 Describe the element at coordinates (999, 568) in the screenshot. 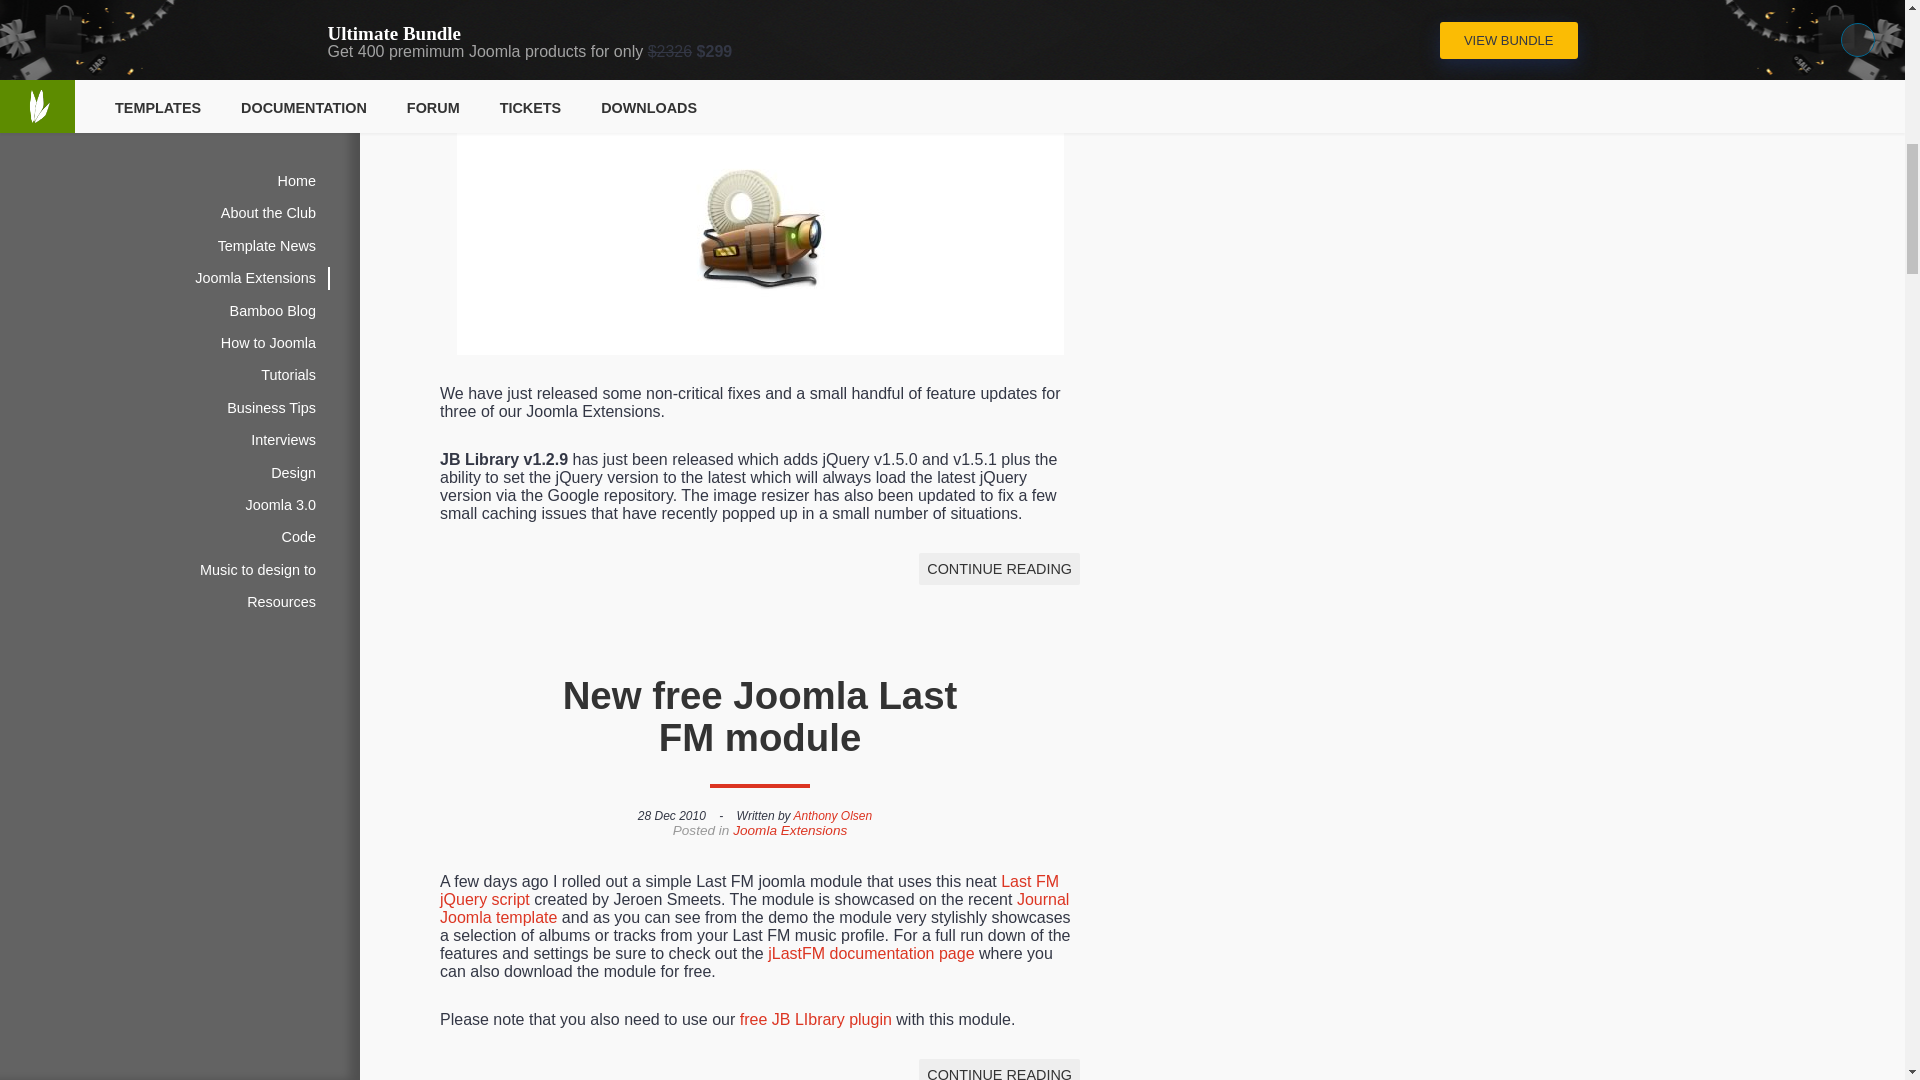

I see `CONTINUE READING` at that location.